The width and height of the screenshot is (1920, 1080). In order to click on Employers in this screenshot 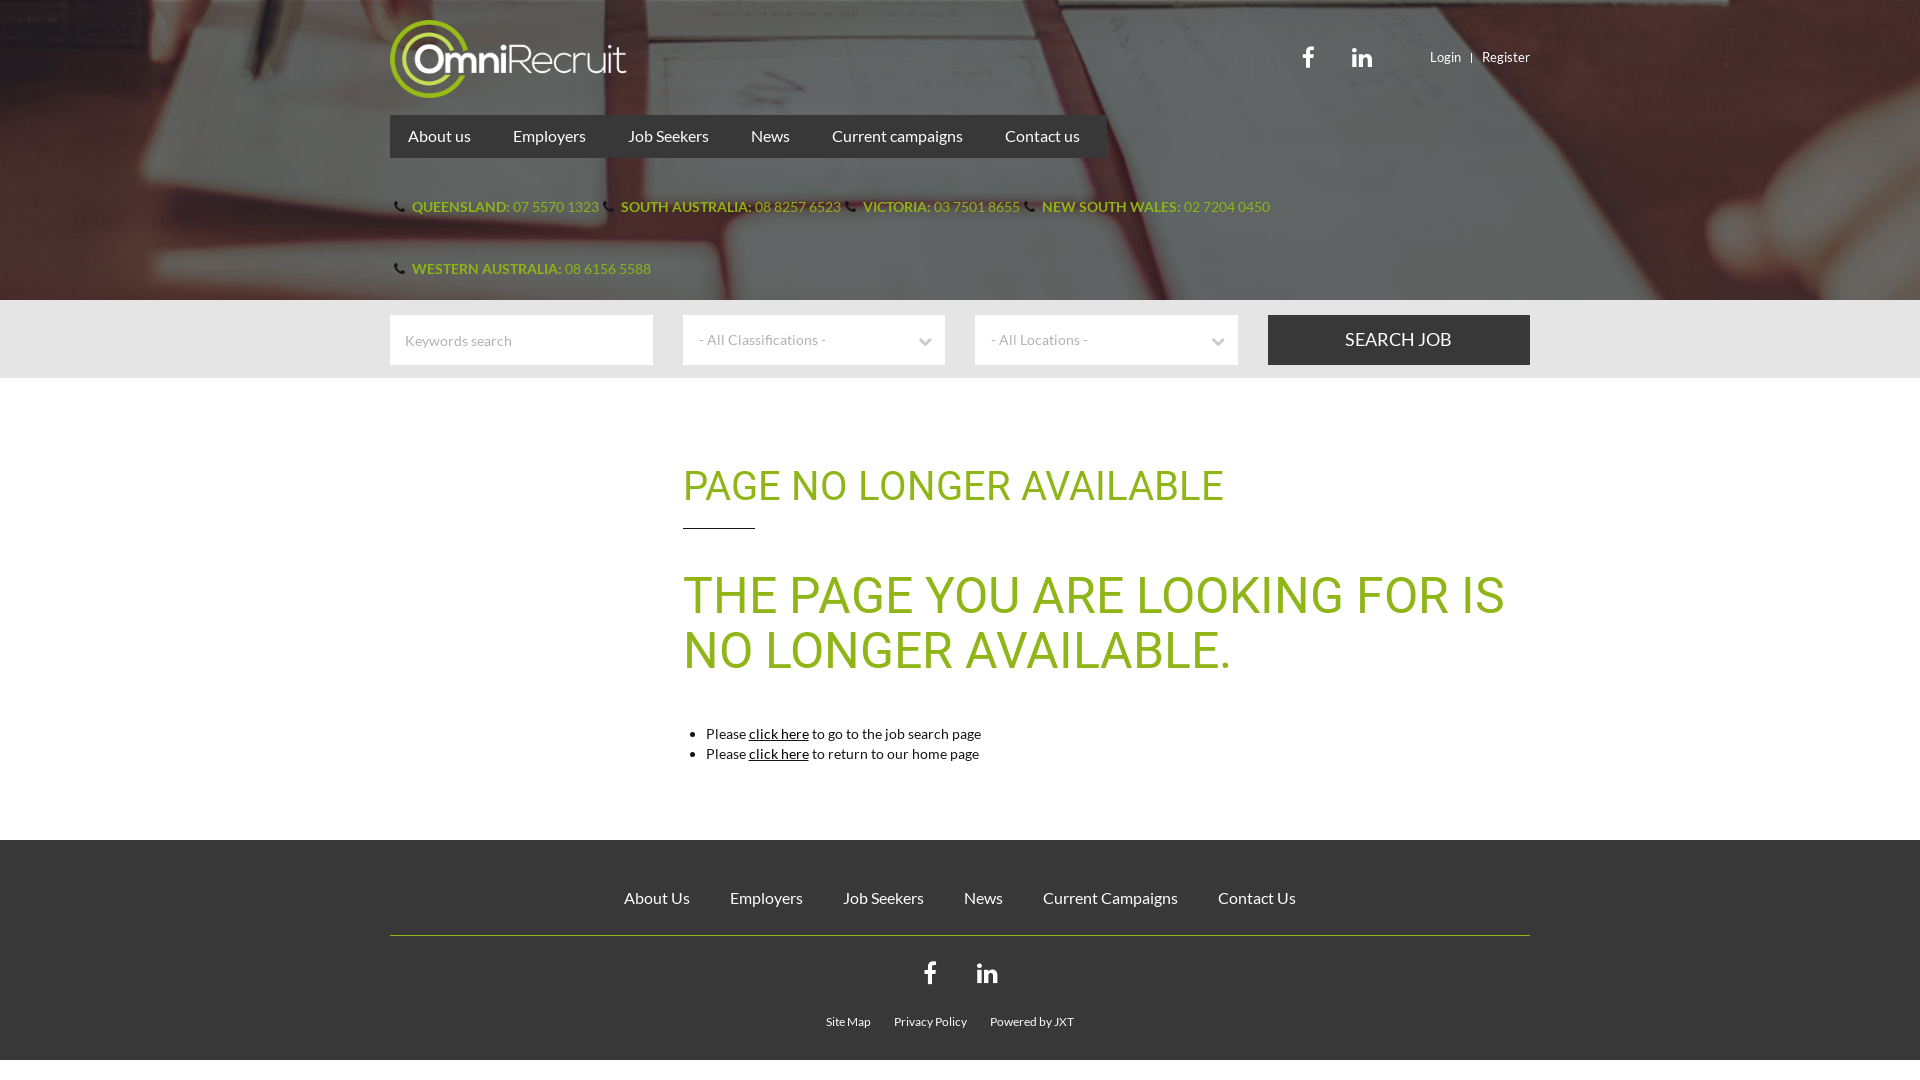, I will do `click(766, 898)`.